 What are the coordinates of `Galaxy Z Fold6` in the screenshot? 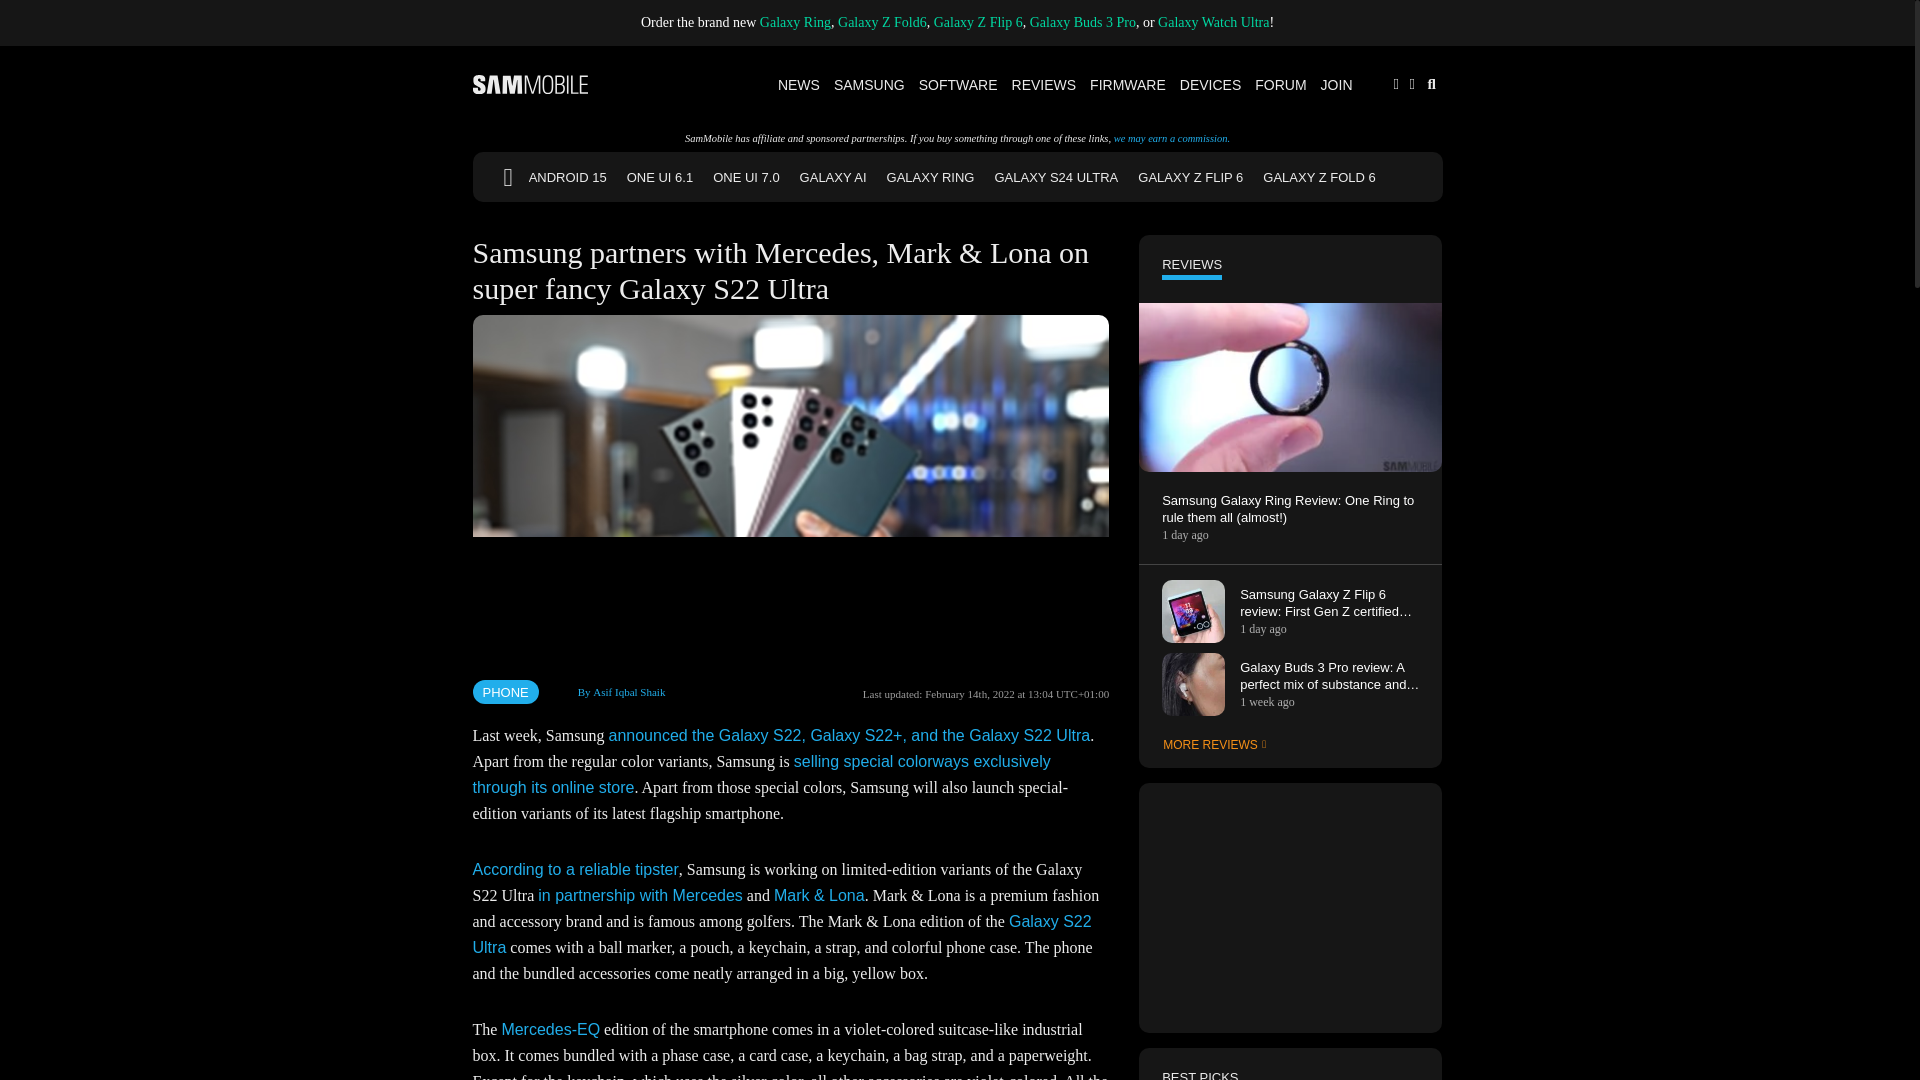 It's located at (882, 22).